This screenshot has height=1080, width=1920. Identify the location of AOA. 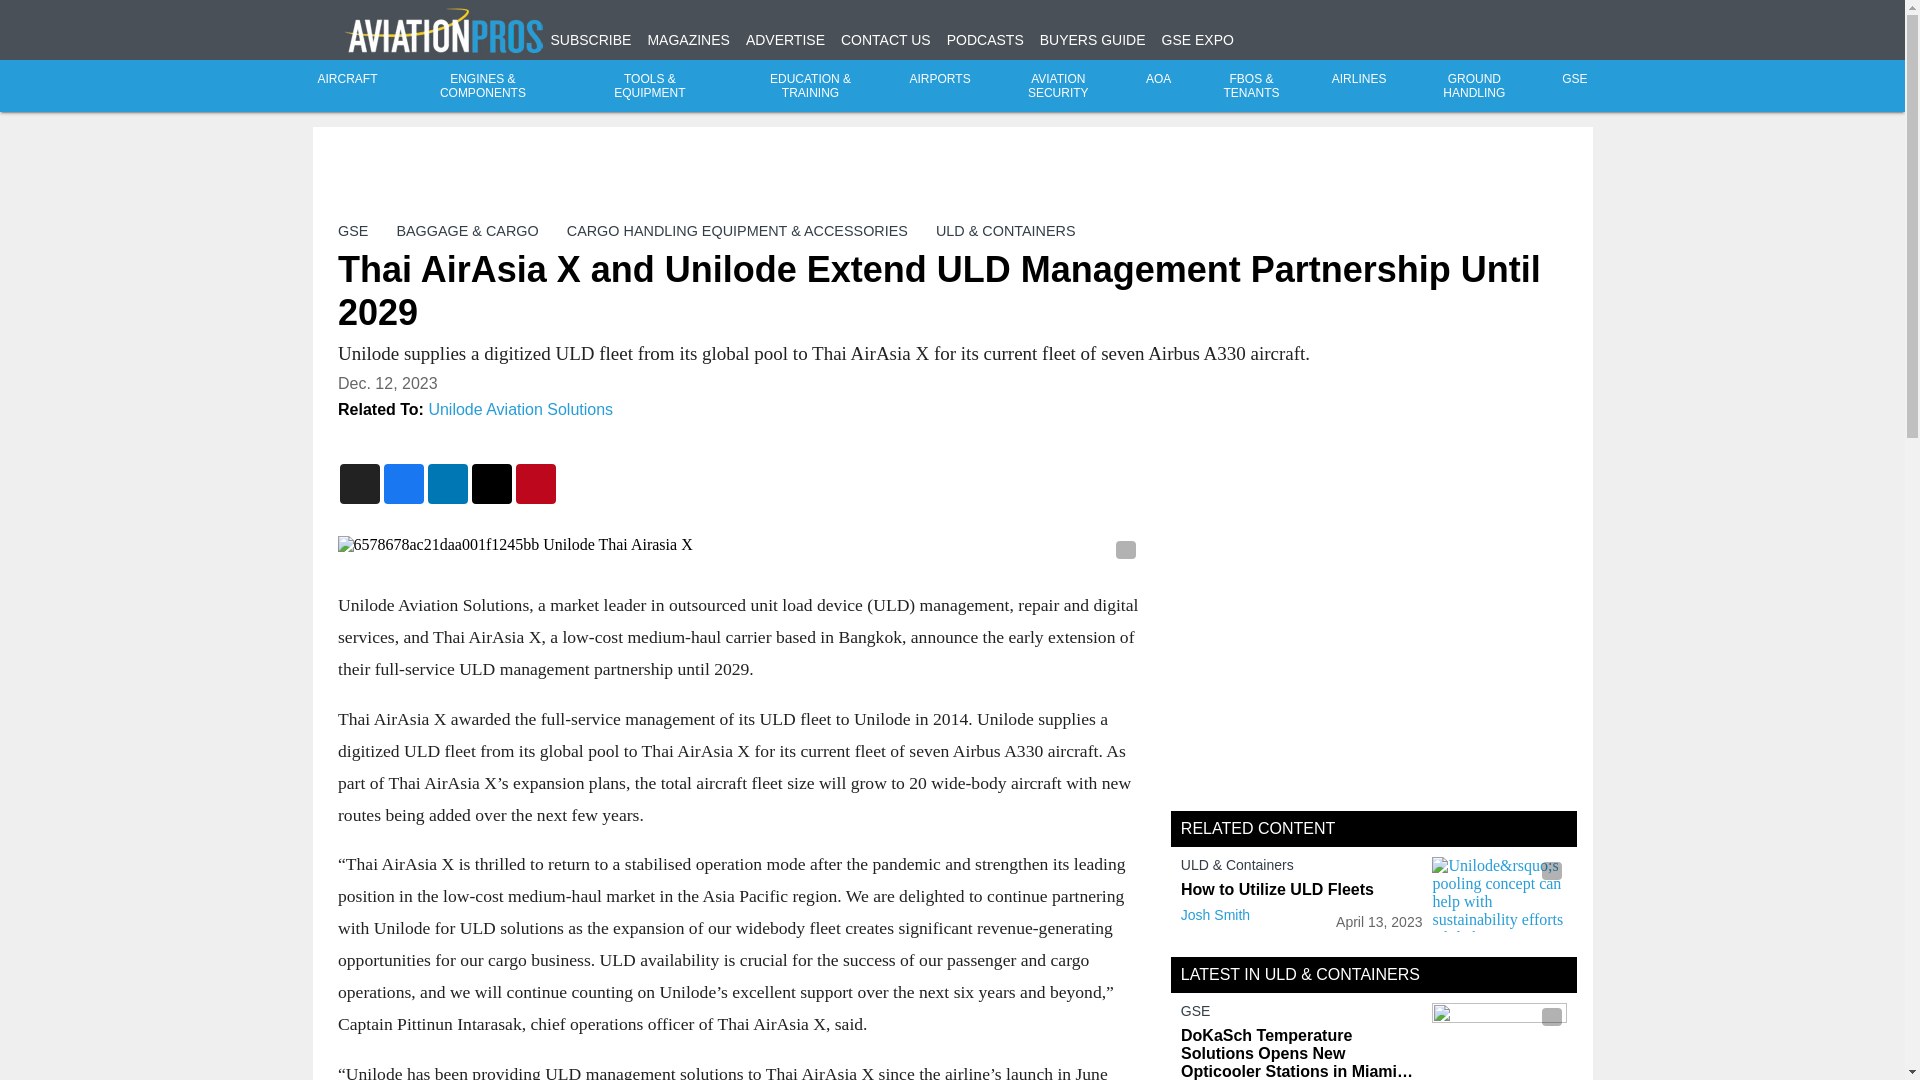
(1158, 79).